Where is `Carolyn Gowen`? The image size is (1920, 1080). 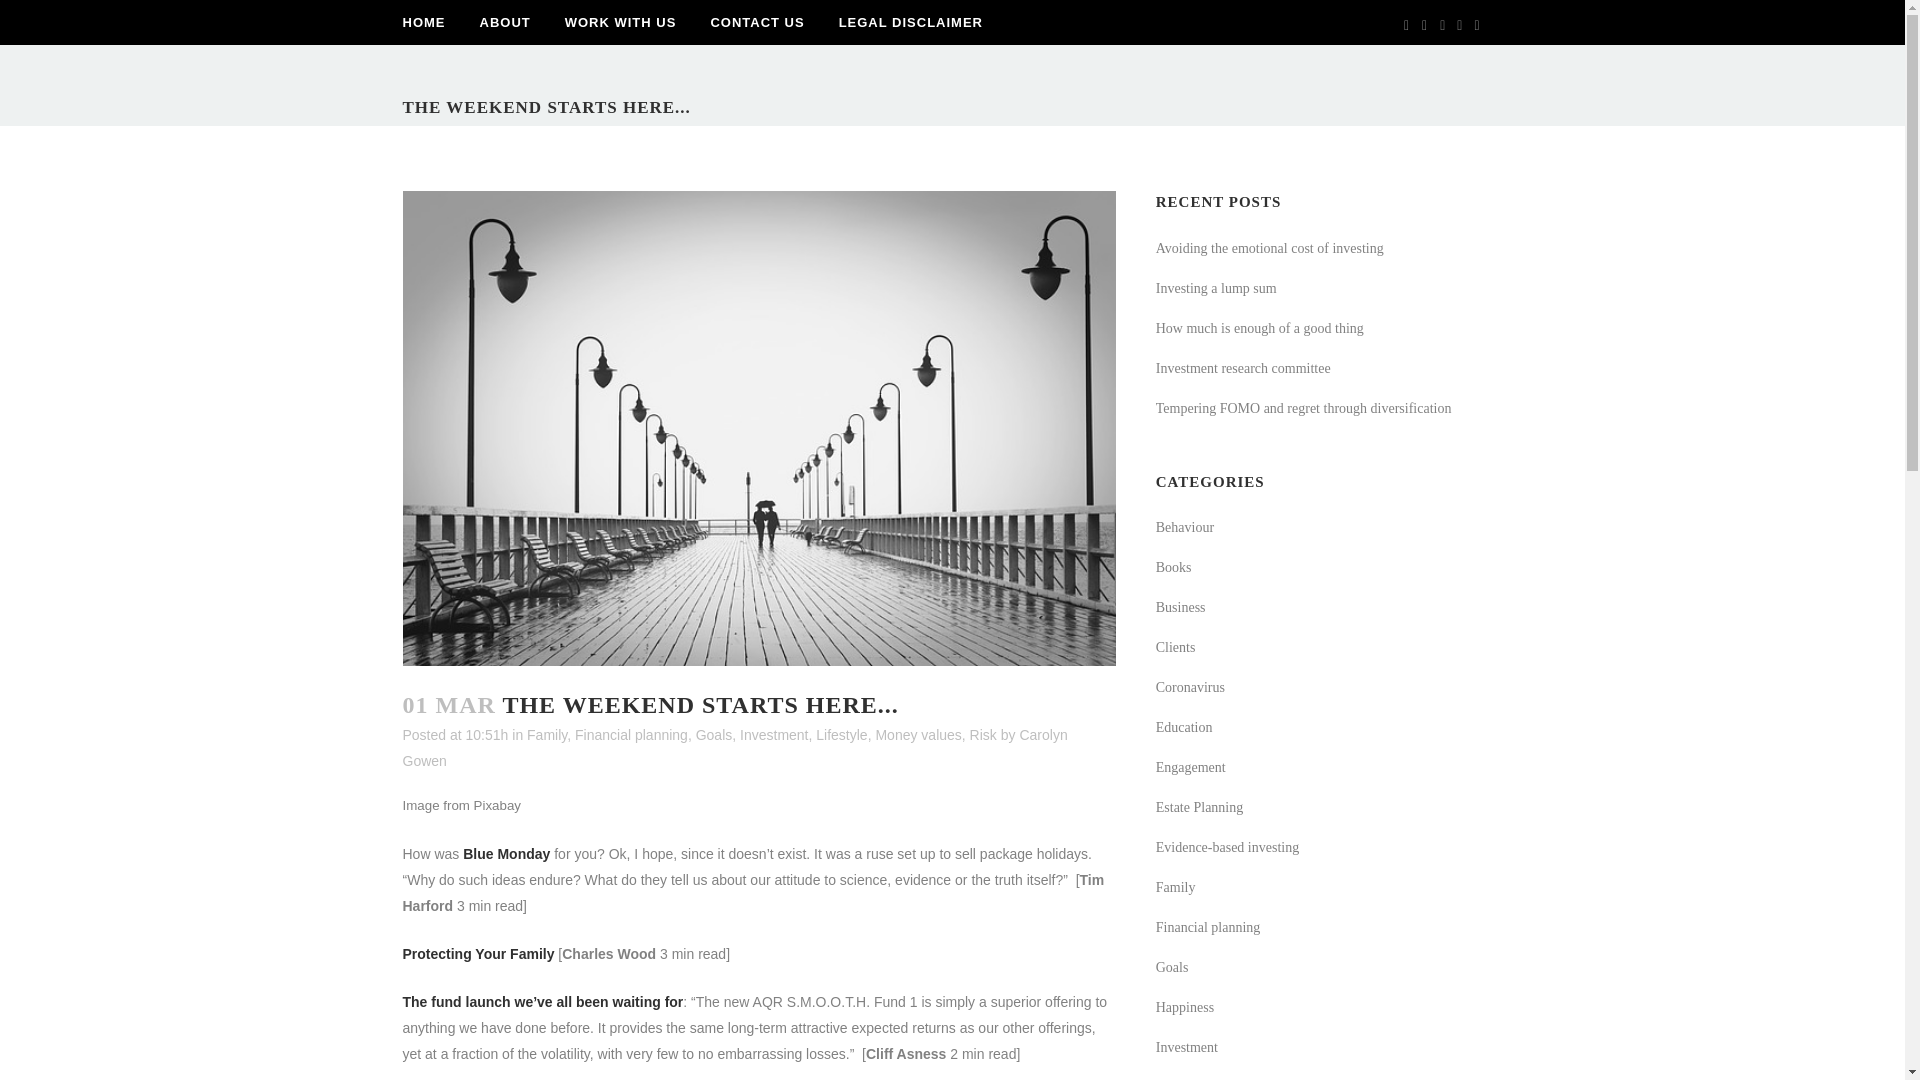
Carolyn Gowen is located at coordinates (734, 747).